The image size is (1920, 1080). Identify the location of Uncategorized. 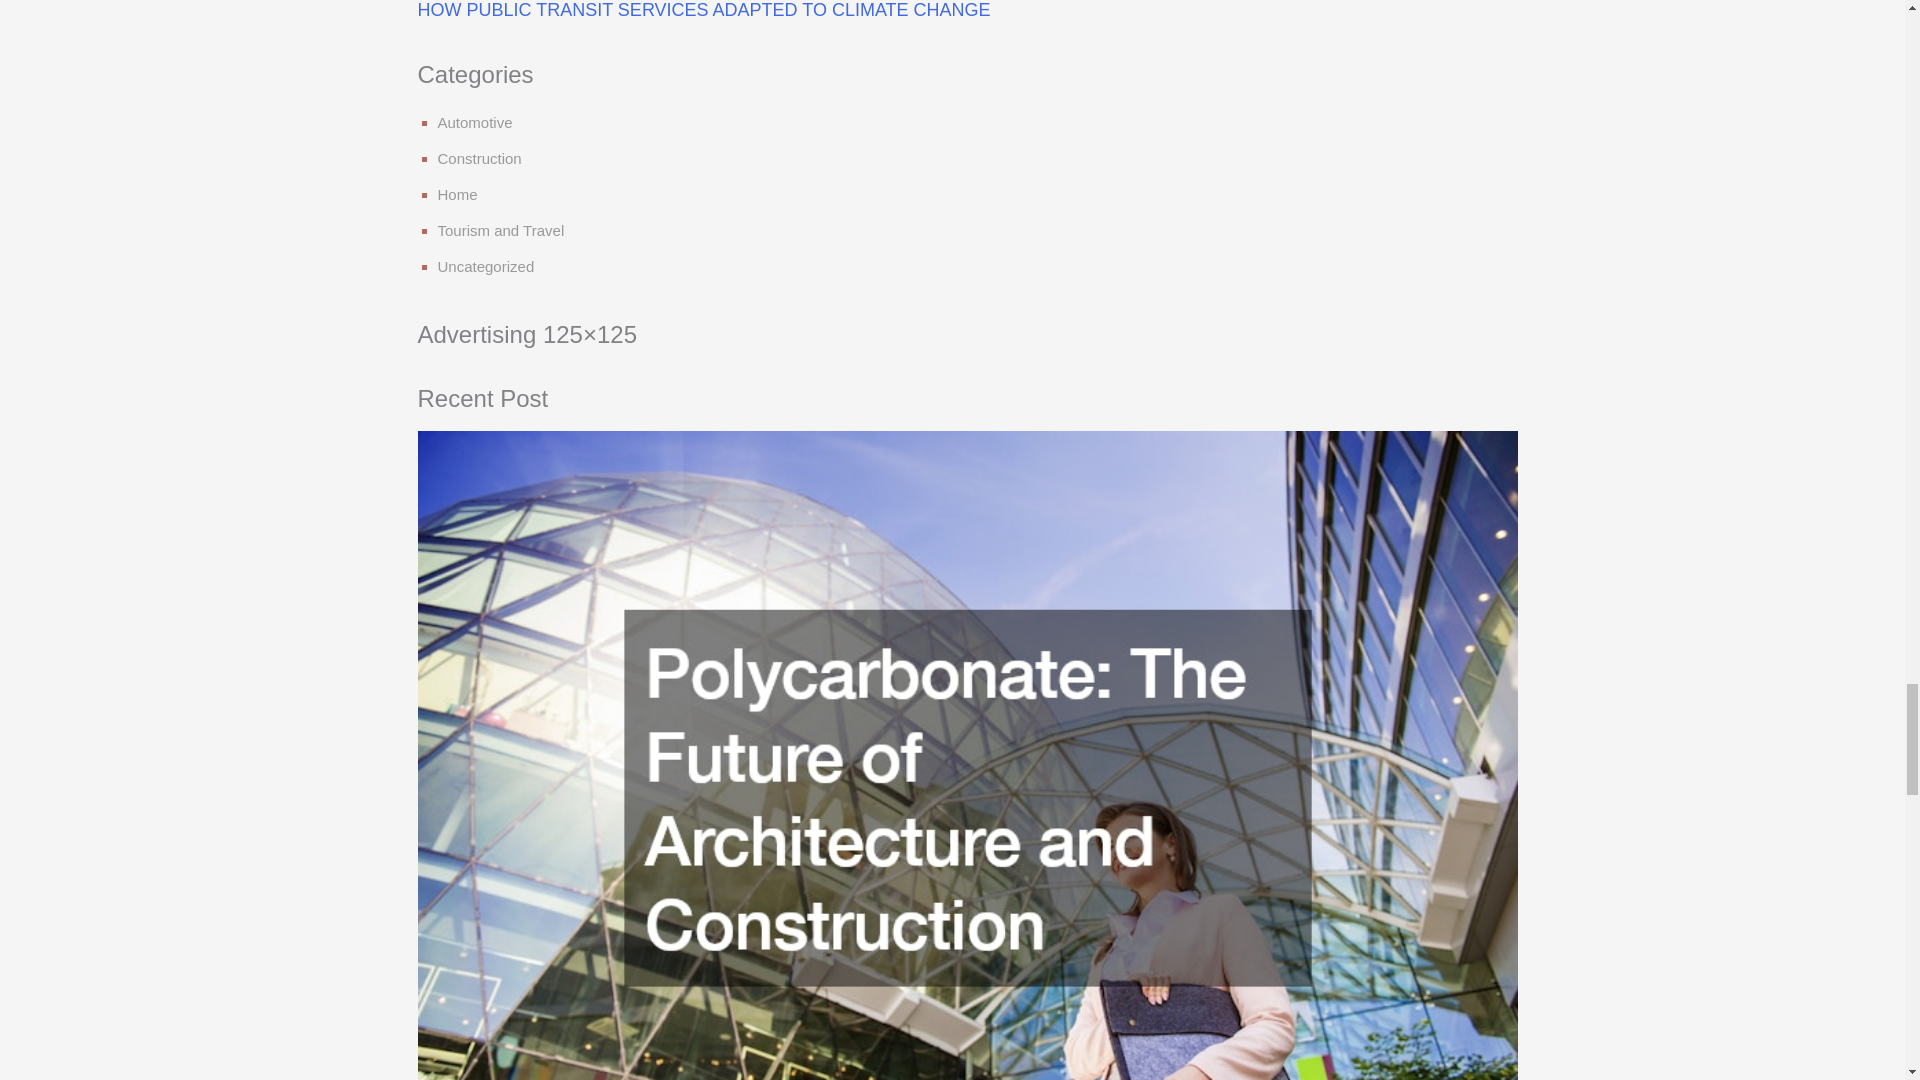
(486, 266).